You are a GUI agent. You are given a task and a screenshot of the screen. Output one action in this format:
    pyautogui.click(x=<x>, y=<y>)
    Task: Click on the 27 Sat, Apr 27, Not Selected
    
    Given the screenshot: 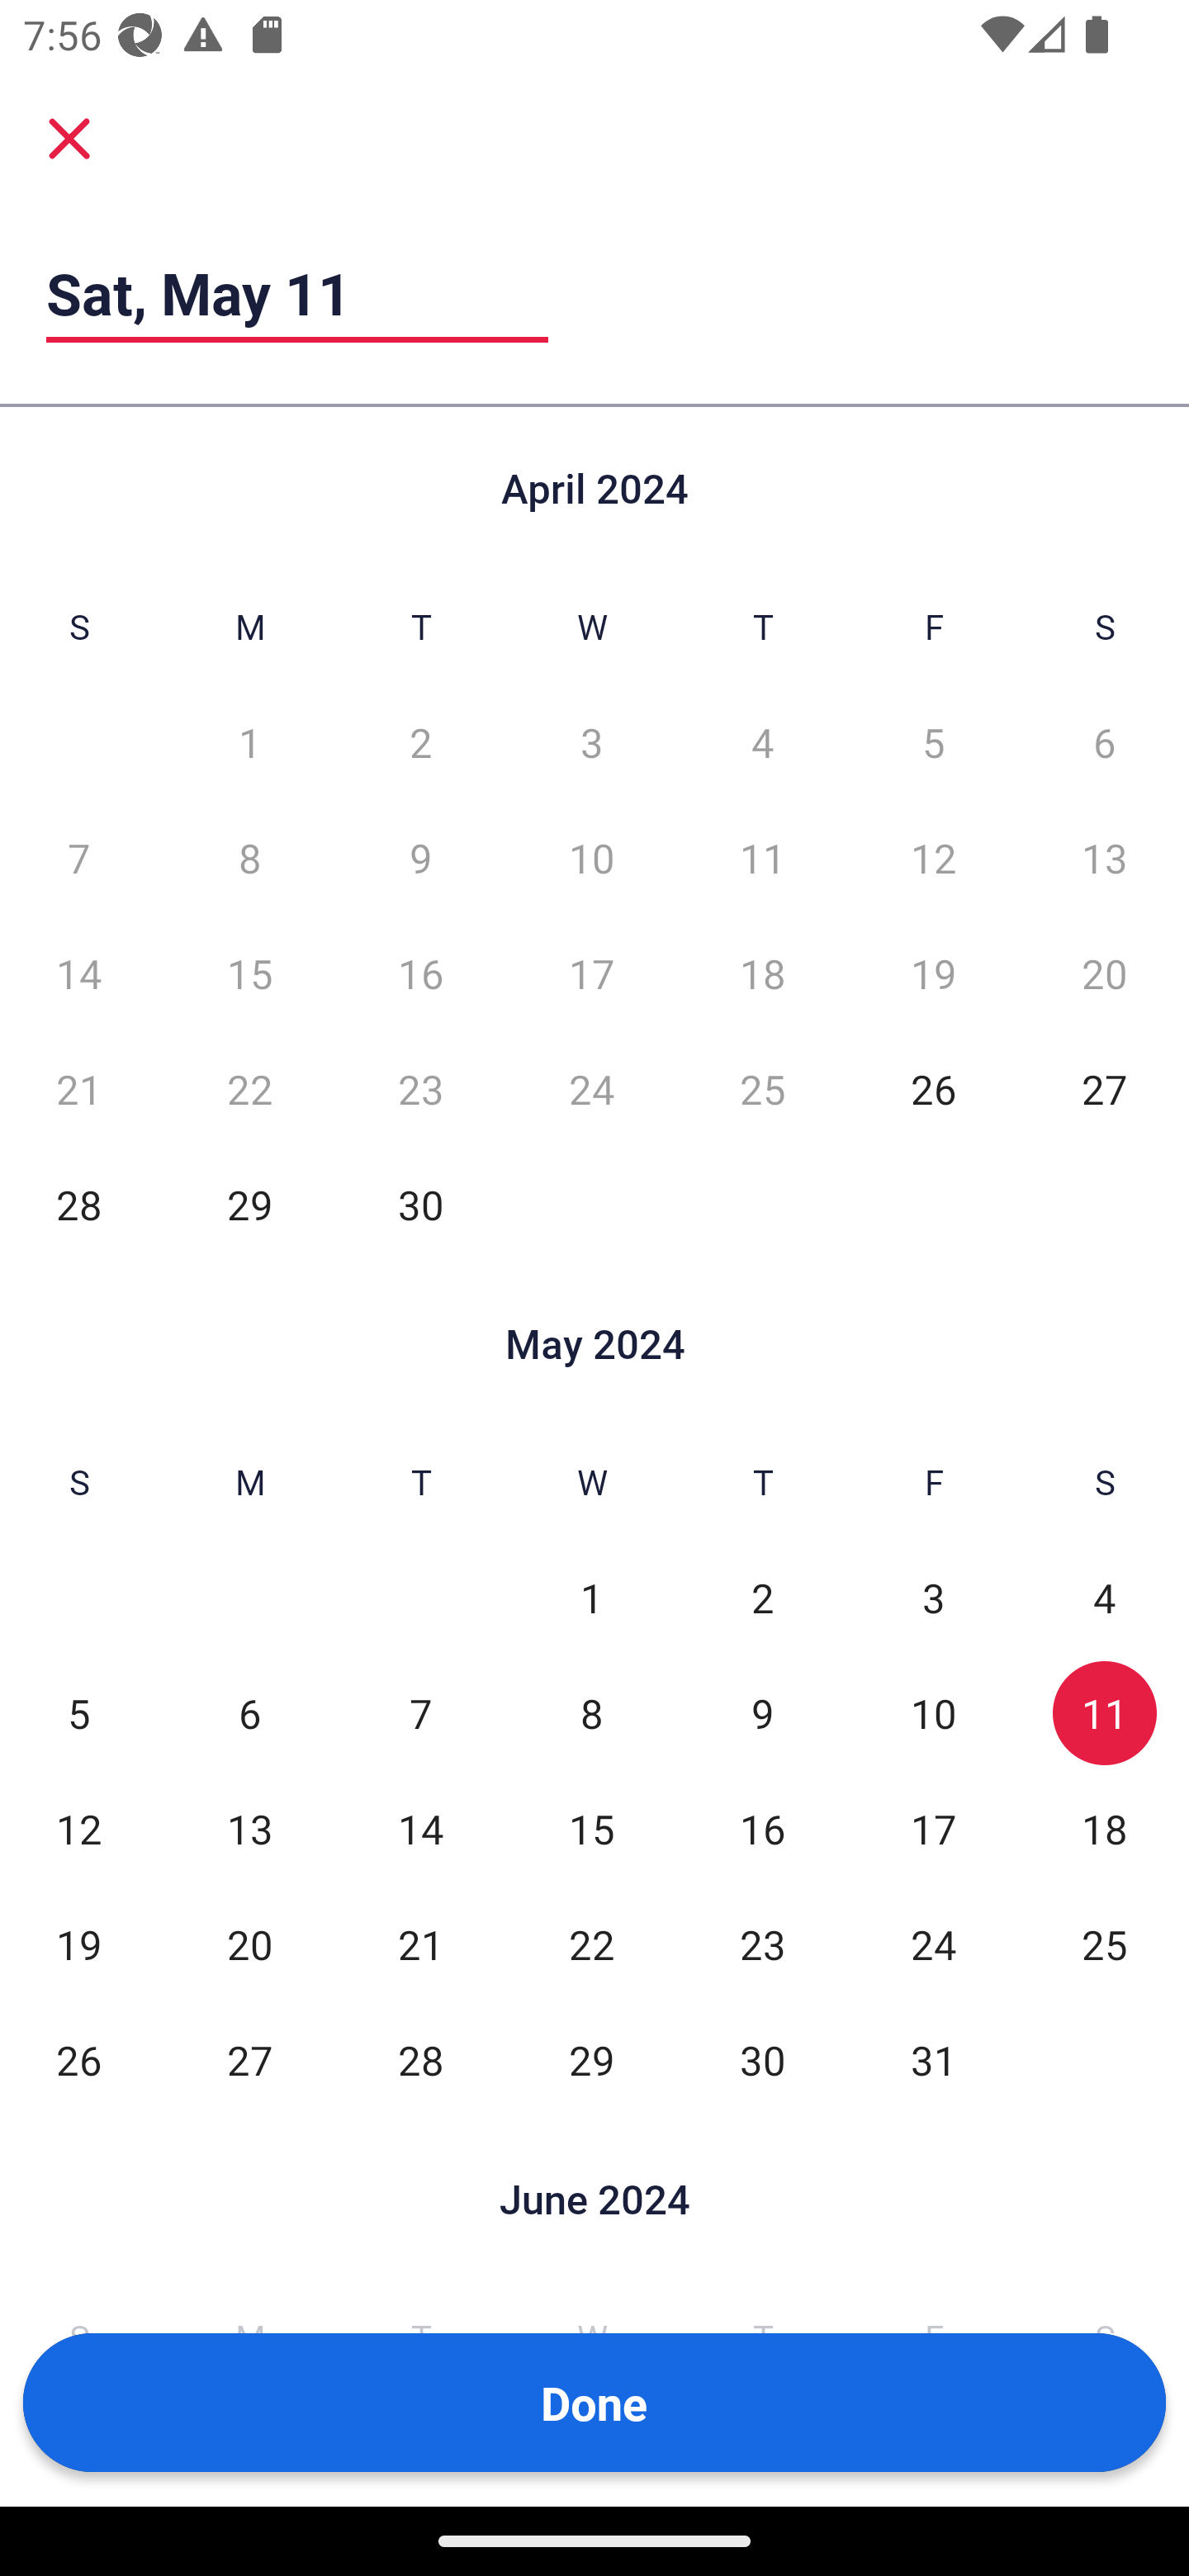 What is the action you would take?
    pyautogui.click(x=1105, y=1088)
    